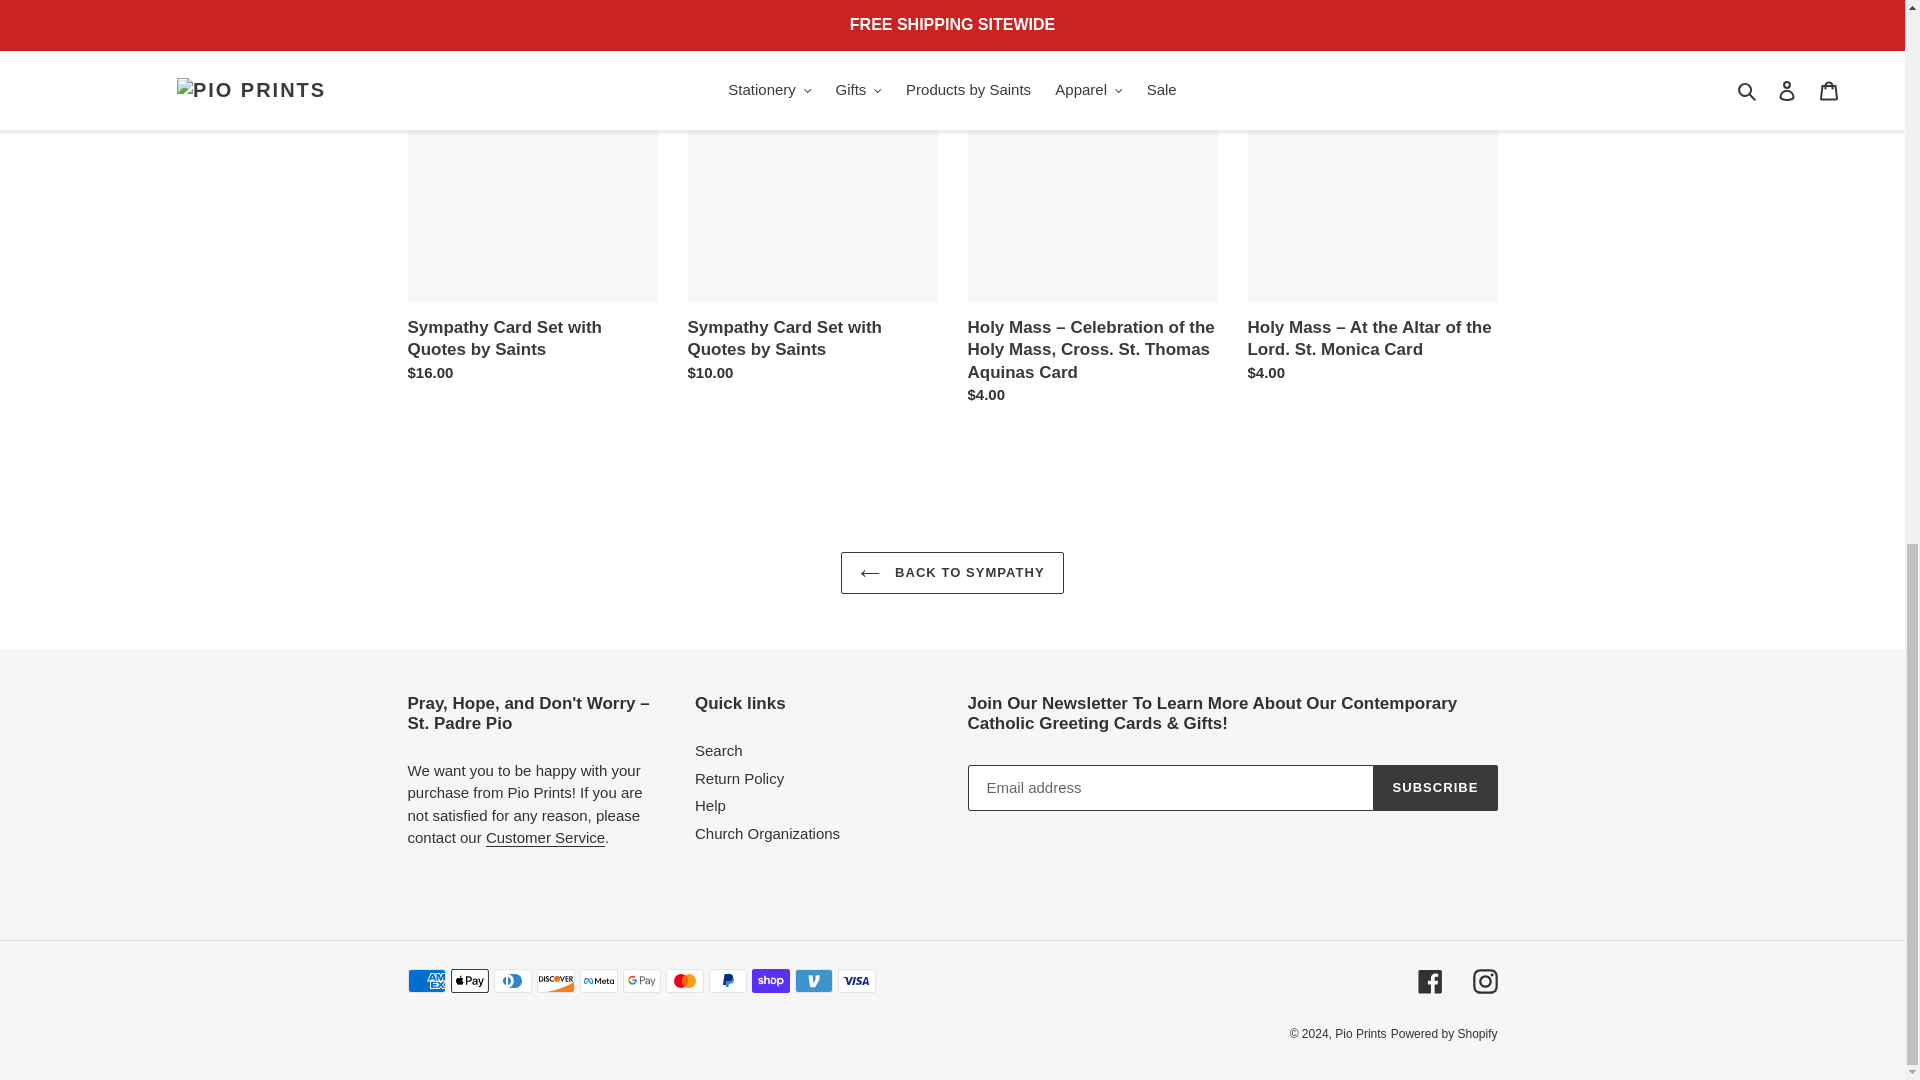  What do you see at coordinates (727, 980) in the screenshot?
I see `PayPal` at bounding box center [727, 980].